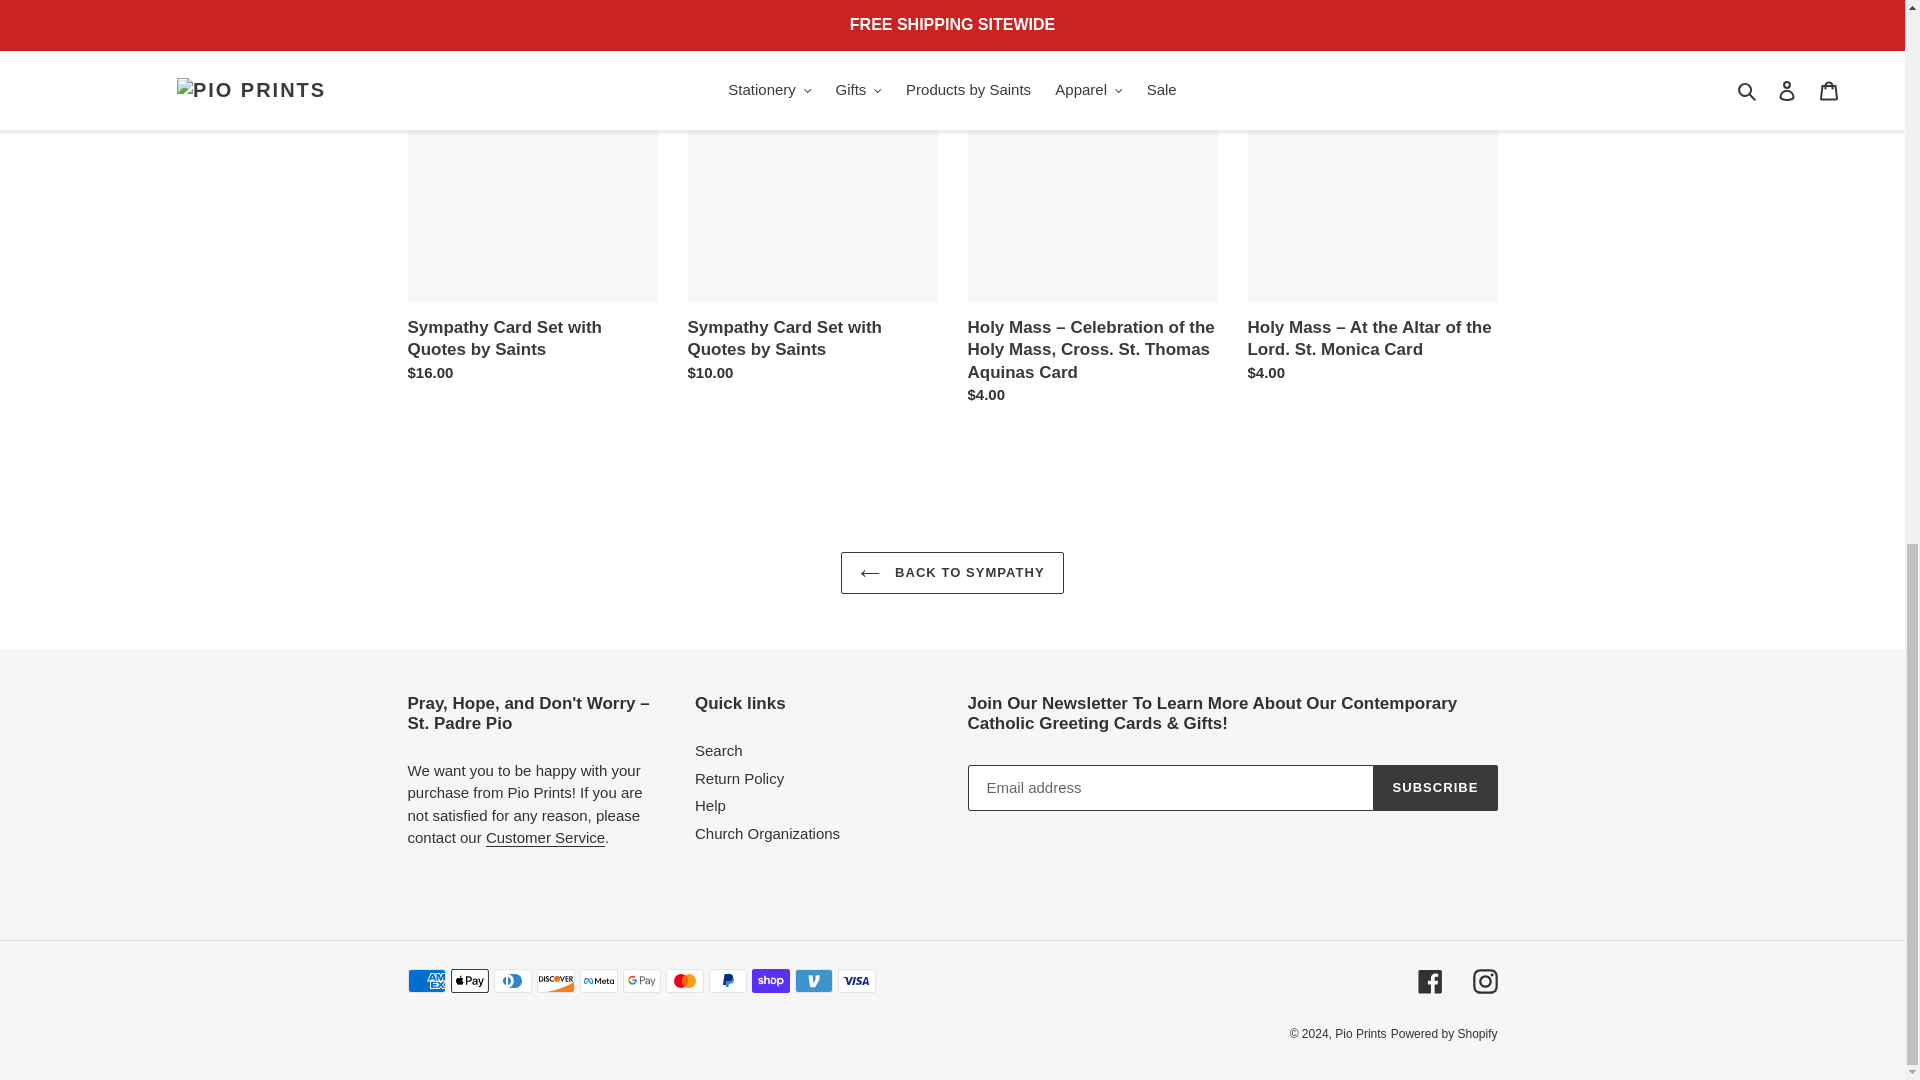  What do you see at coordinates (727, 980) in the screenshot?
I see `PayPal` at bounding box center [727, 980].